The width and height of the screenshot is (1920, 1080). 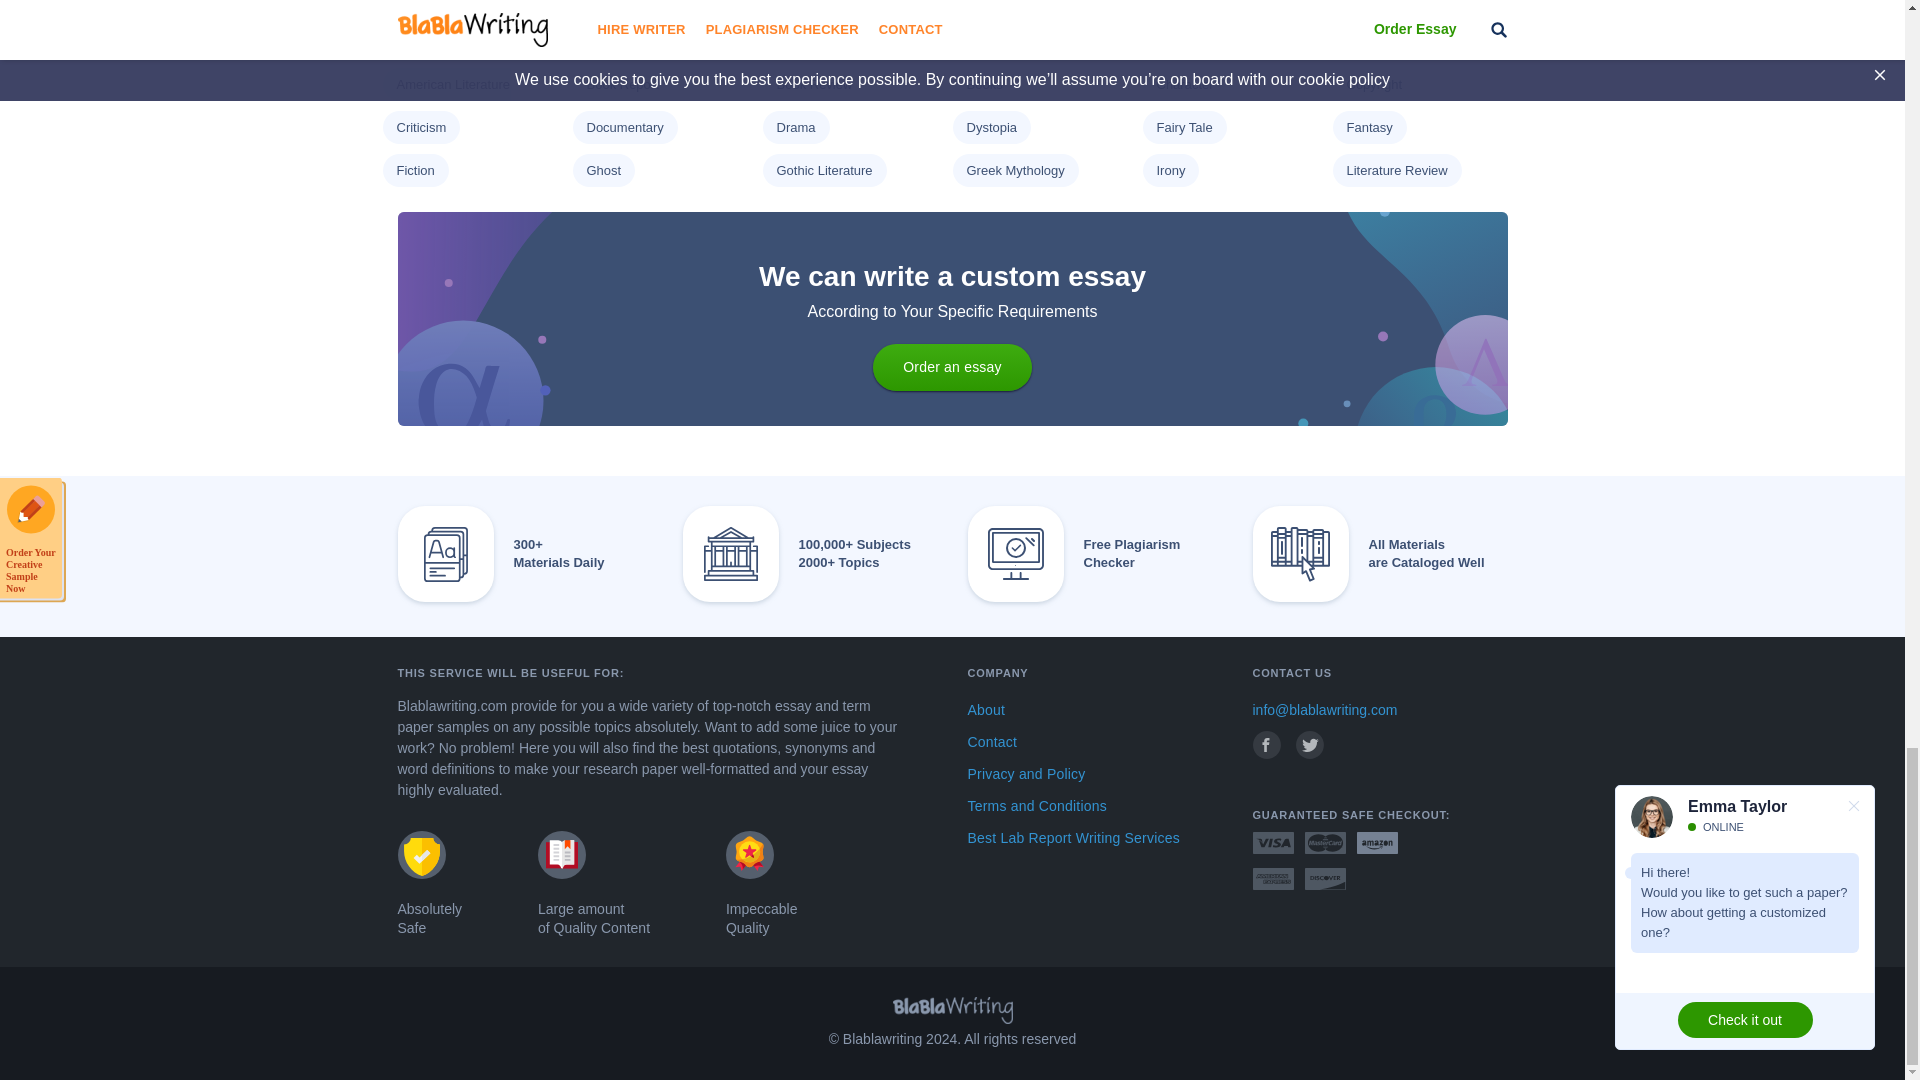 I want to click on Human Sexuality, so click(x=1014, y=3).